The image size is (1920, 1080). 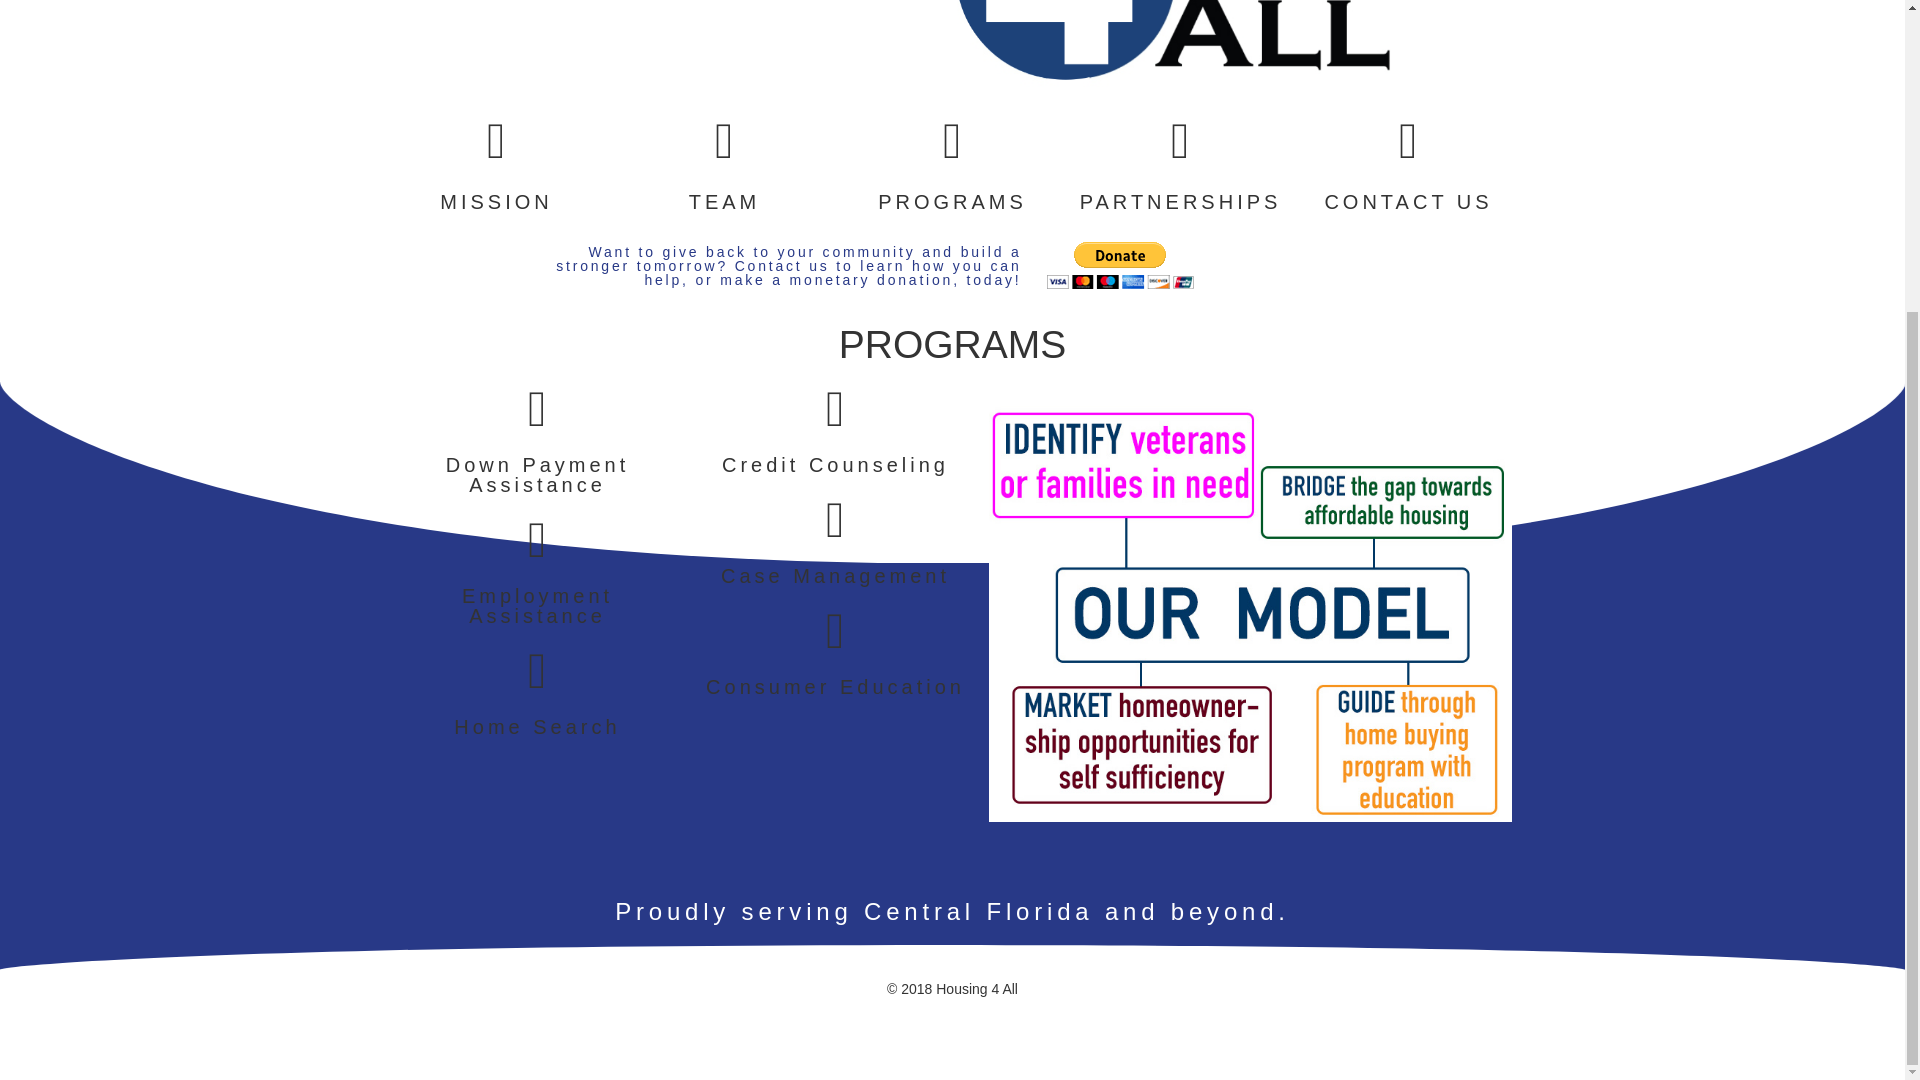 I want to click on Housing 4 All Revised Logo, so click(x=952, y=48).